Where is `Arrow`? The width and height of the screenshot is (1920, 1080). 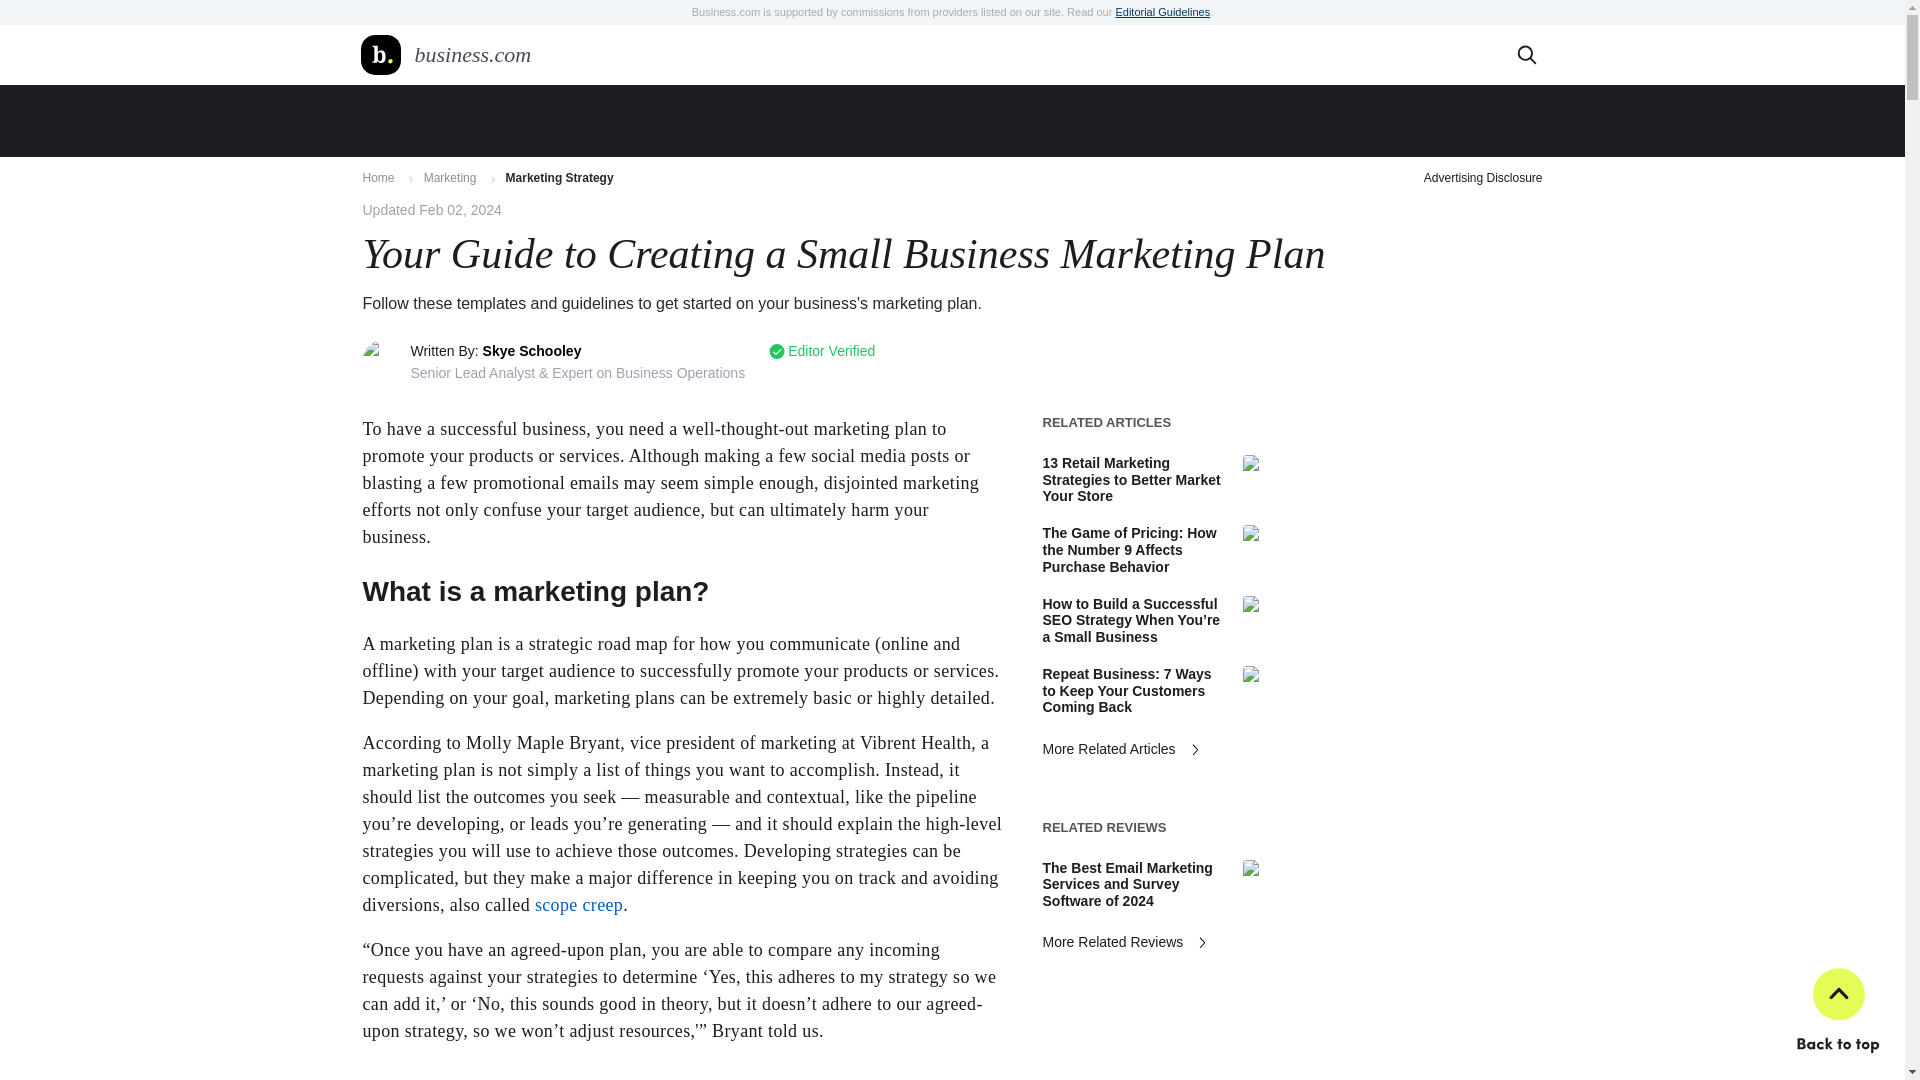
Arrow is located at coordinates (1202, 944).